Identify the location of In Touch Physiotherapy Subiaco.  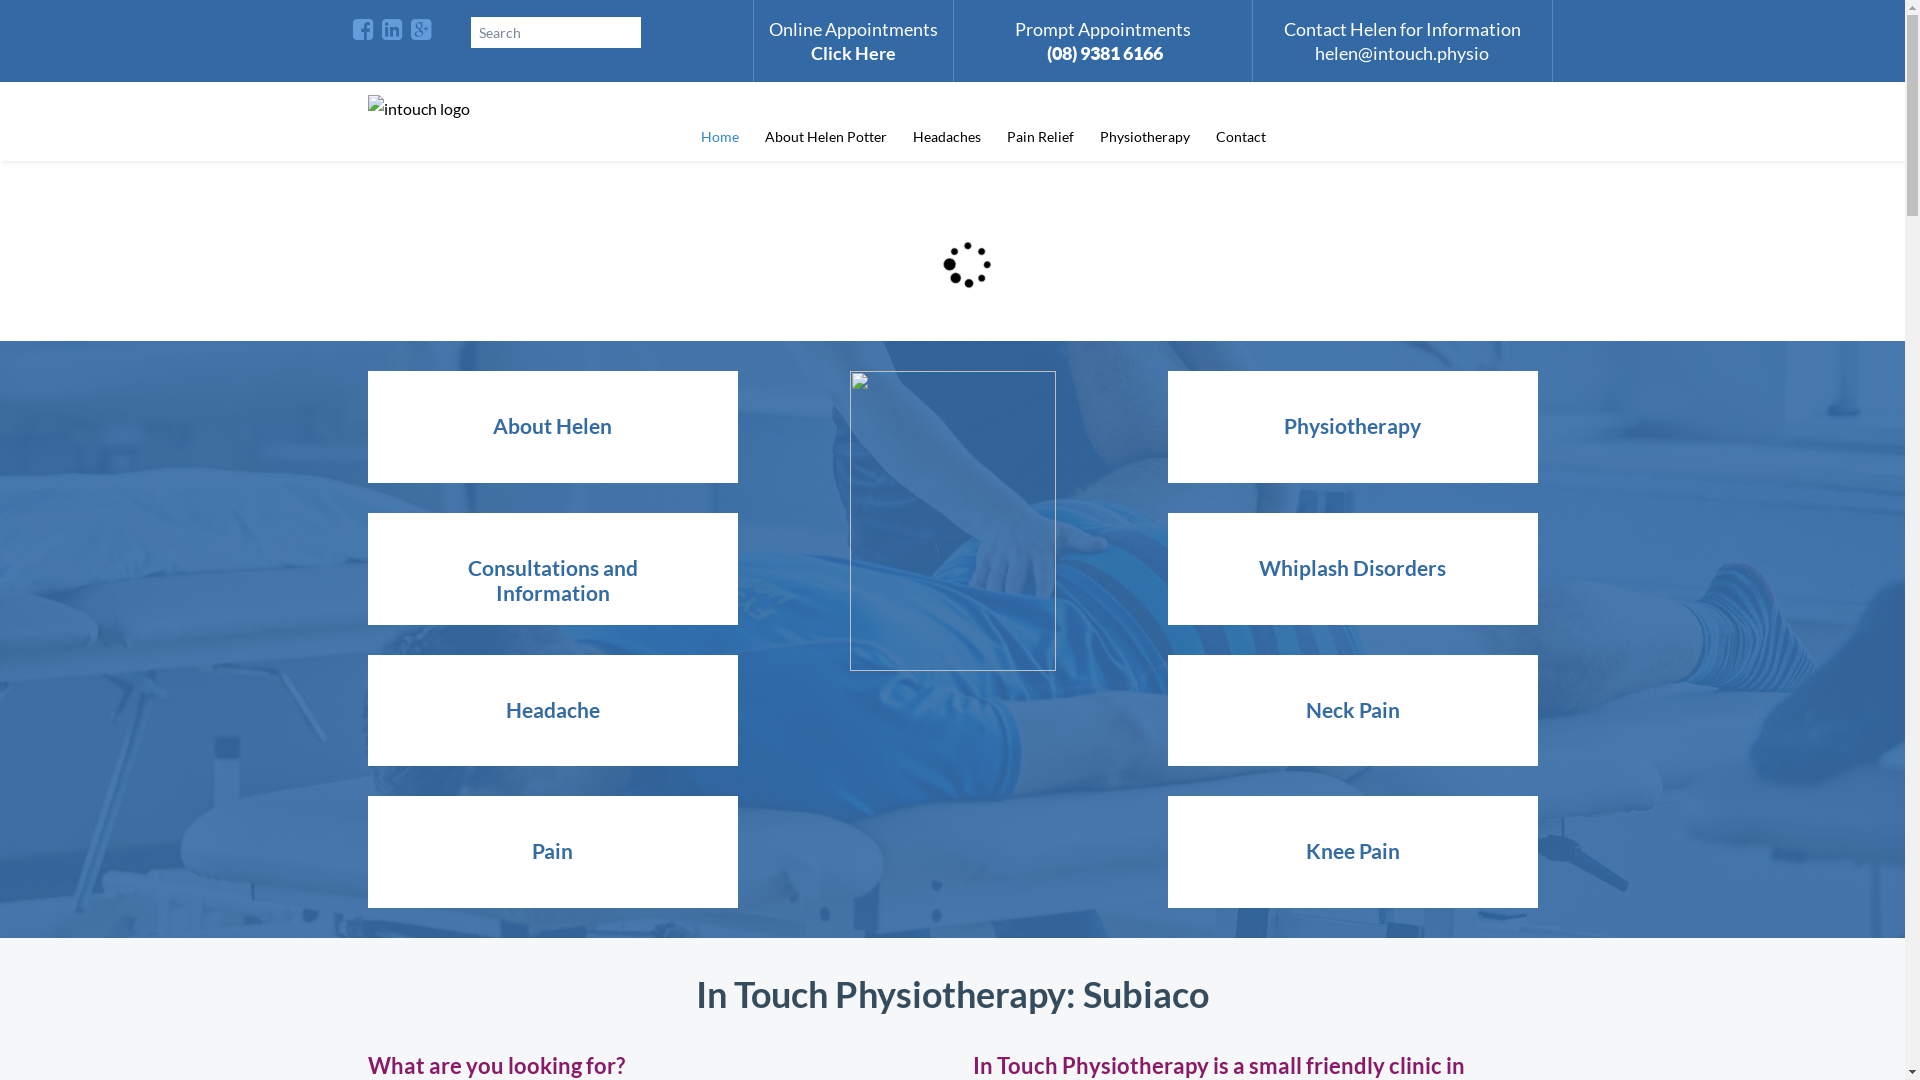
(503, 109).